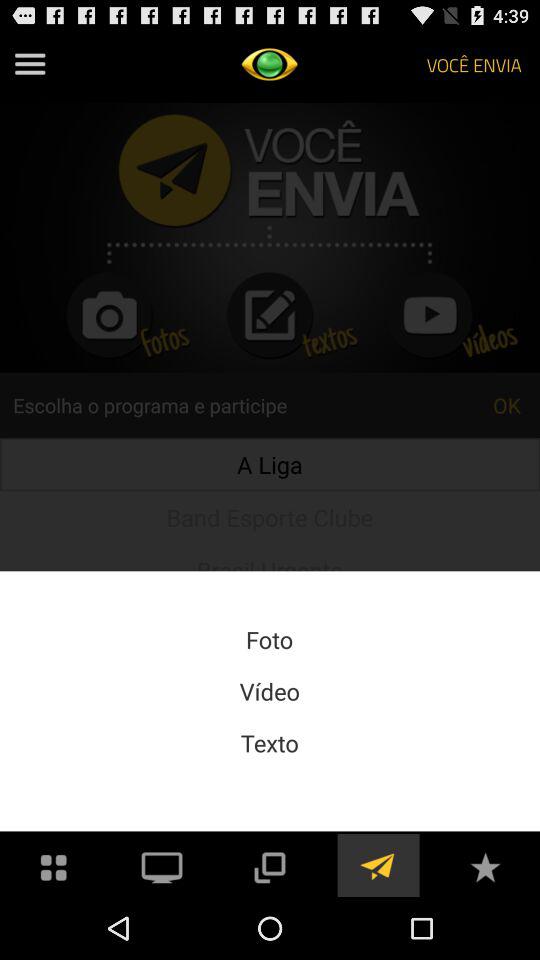 Image resolution: width=540 pixels, height=960 pixels. I want to click on click on the menu icon in the top, so click(30, 64).